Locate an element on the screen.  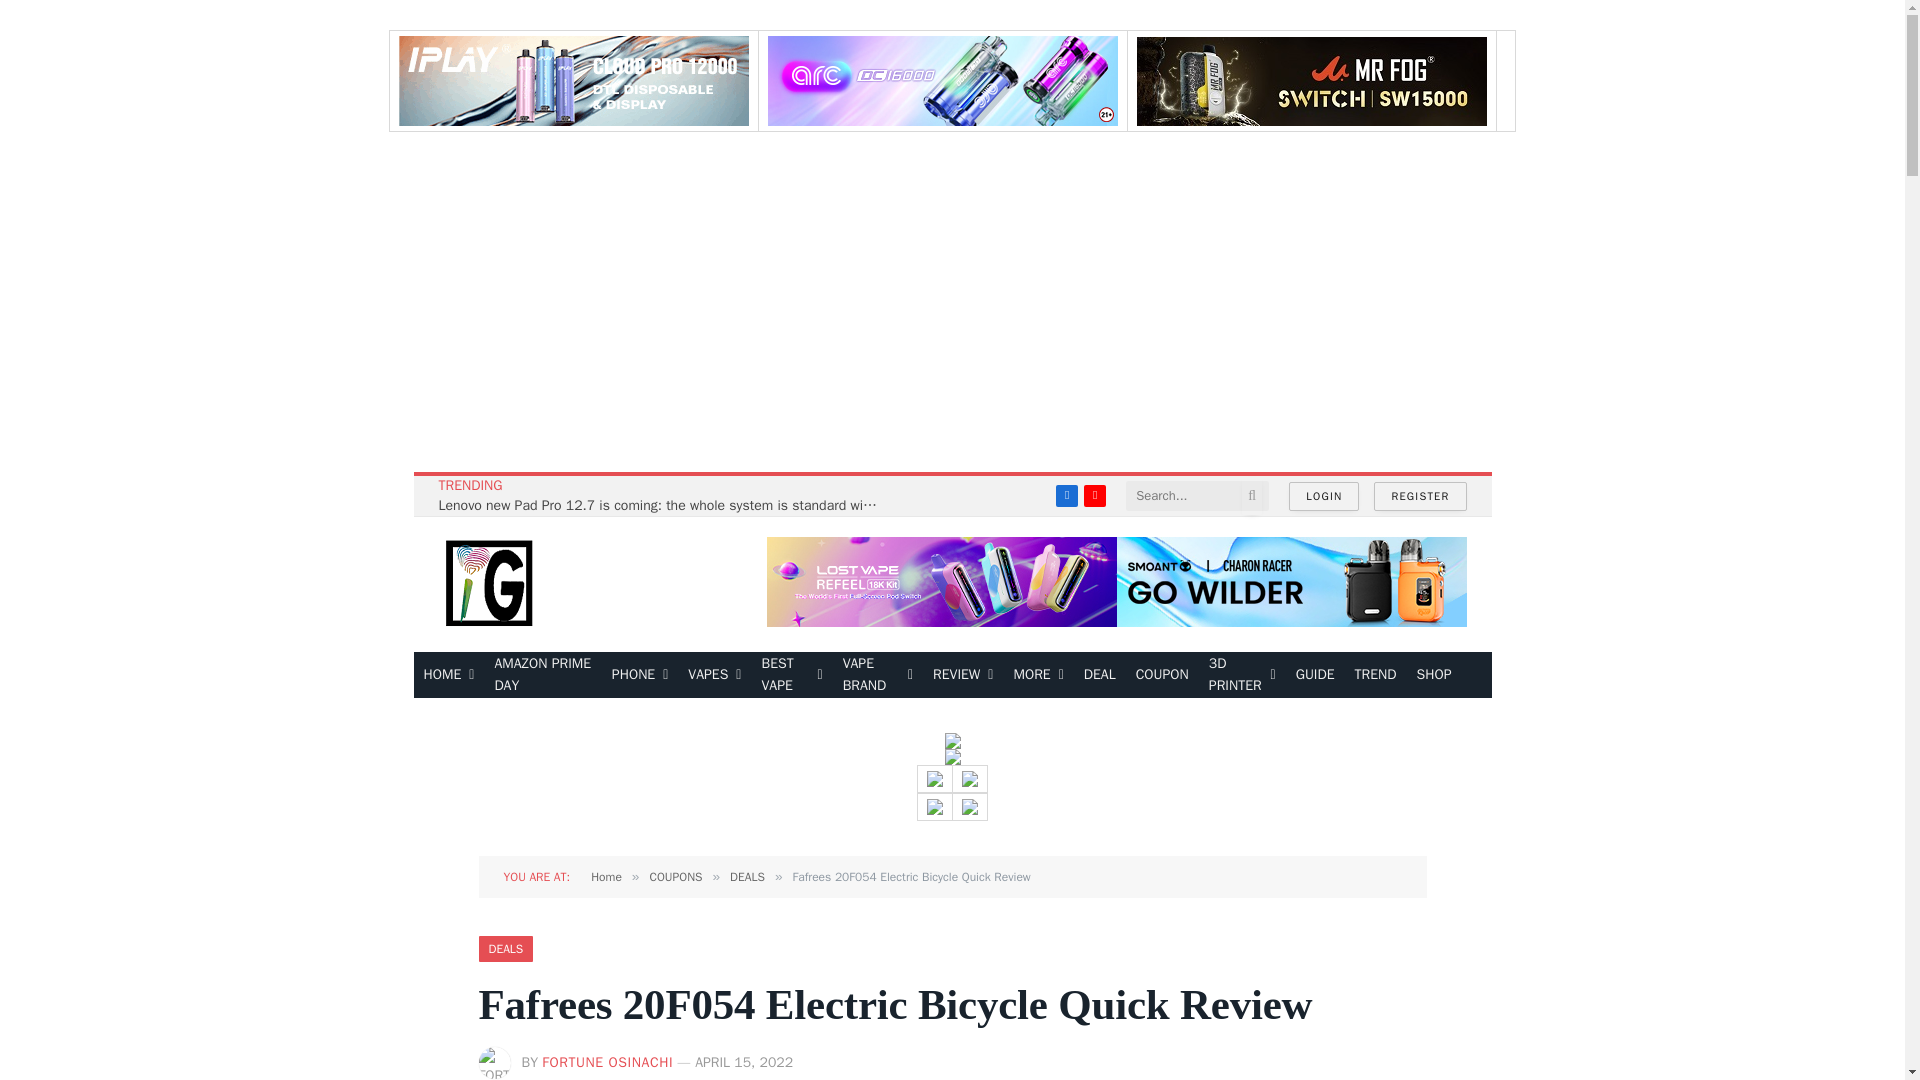
REGISTER is located at coordinates (1420, 496).